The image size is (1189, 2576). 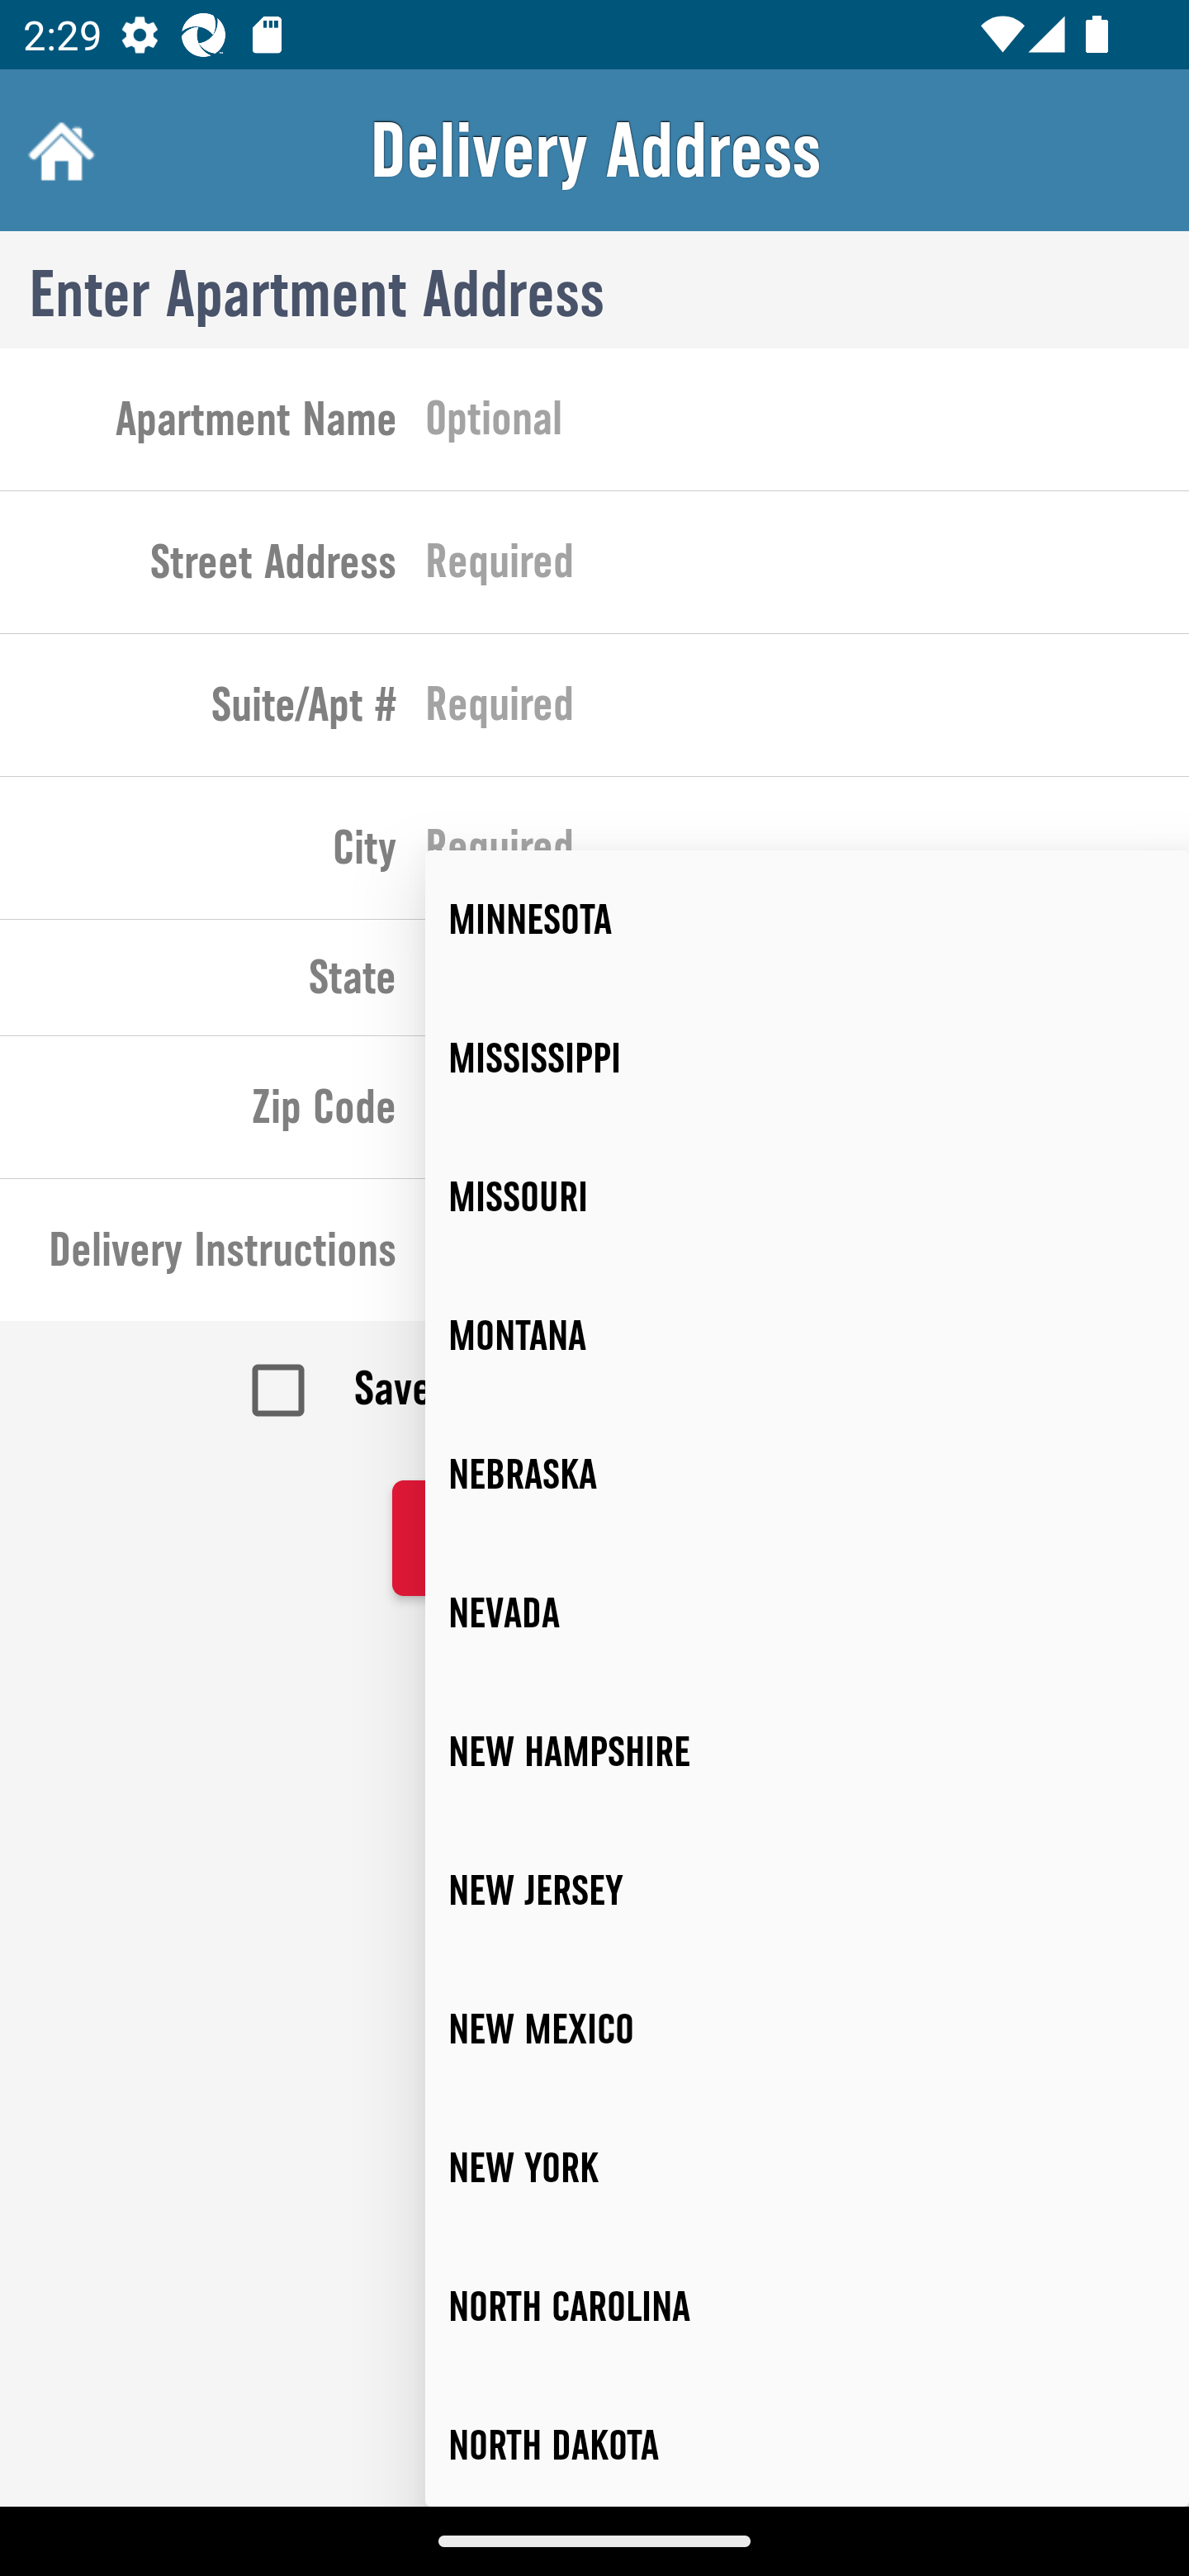 I want to click on MISSOURI, so click(x=808, y=1197).